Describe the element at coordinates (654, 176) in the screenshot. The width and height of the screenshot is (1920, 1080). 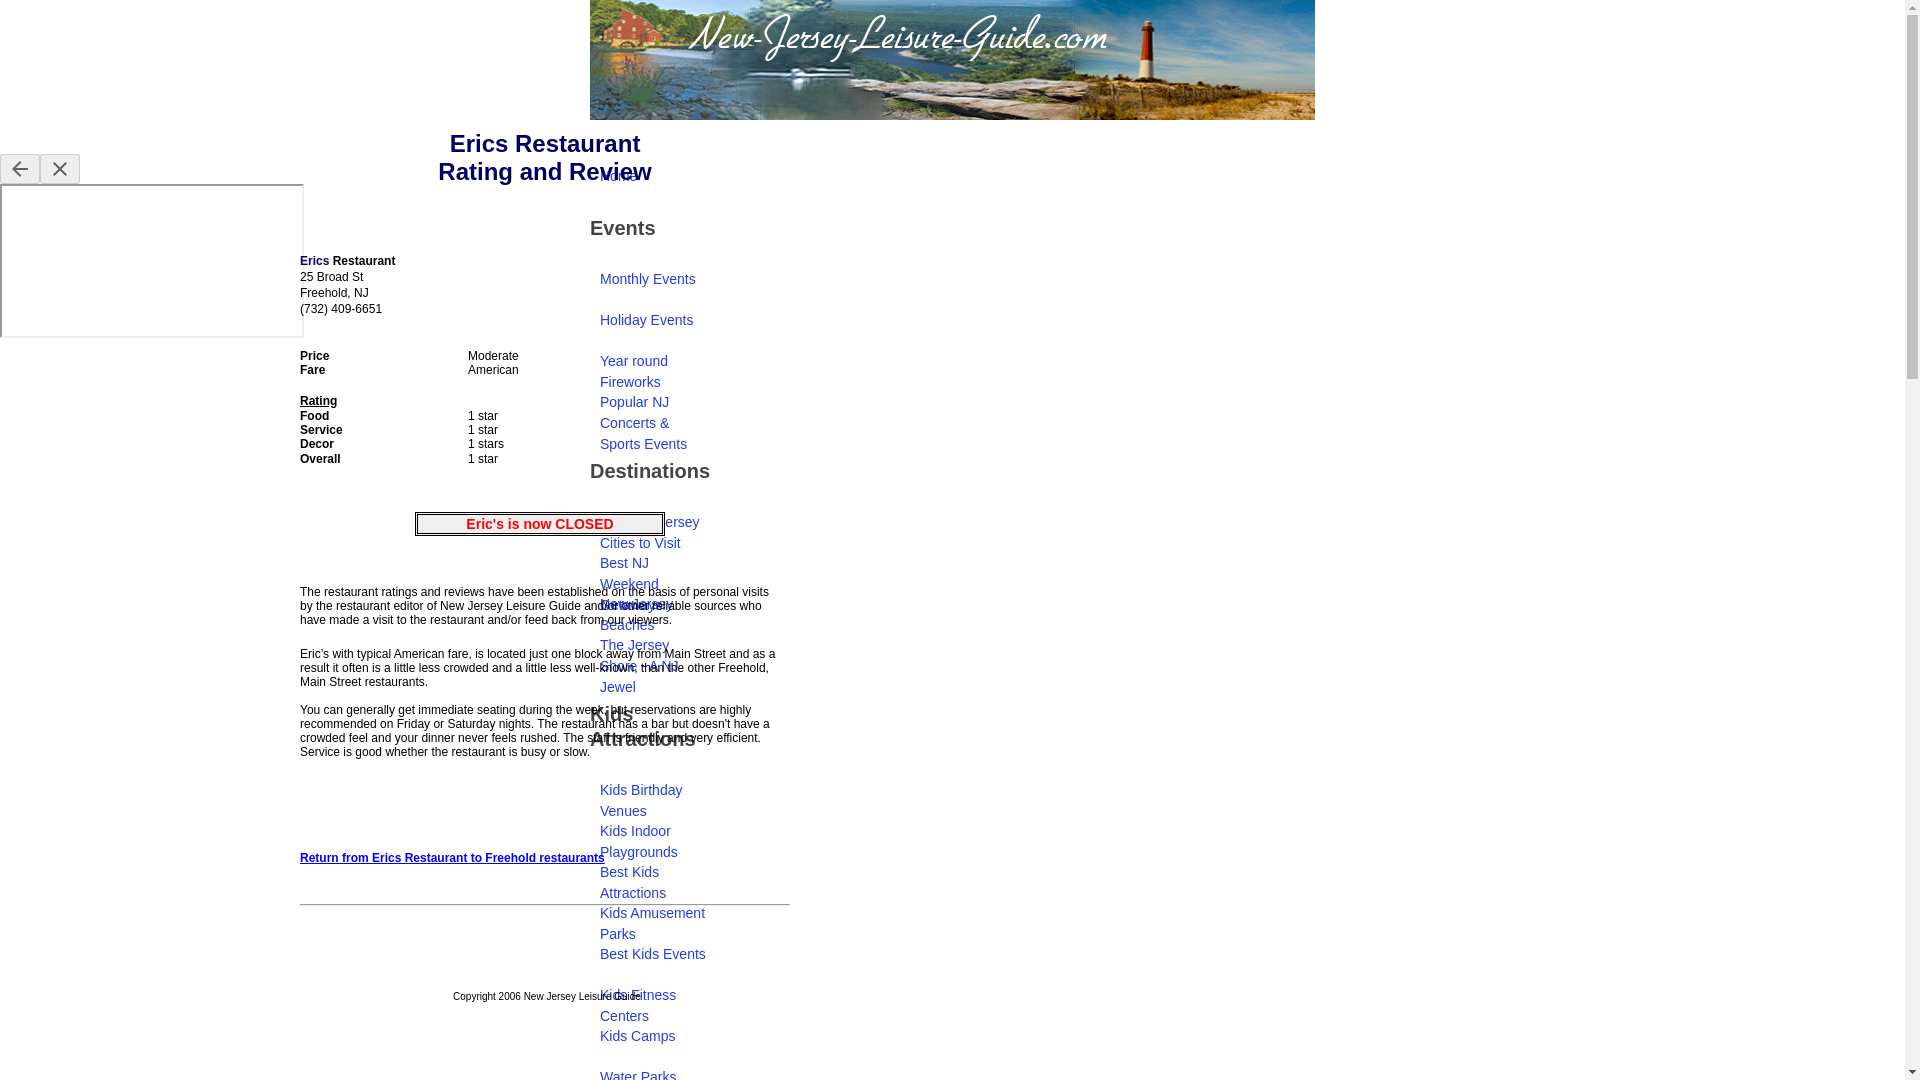
I see `Home` at that location.